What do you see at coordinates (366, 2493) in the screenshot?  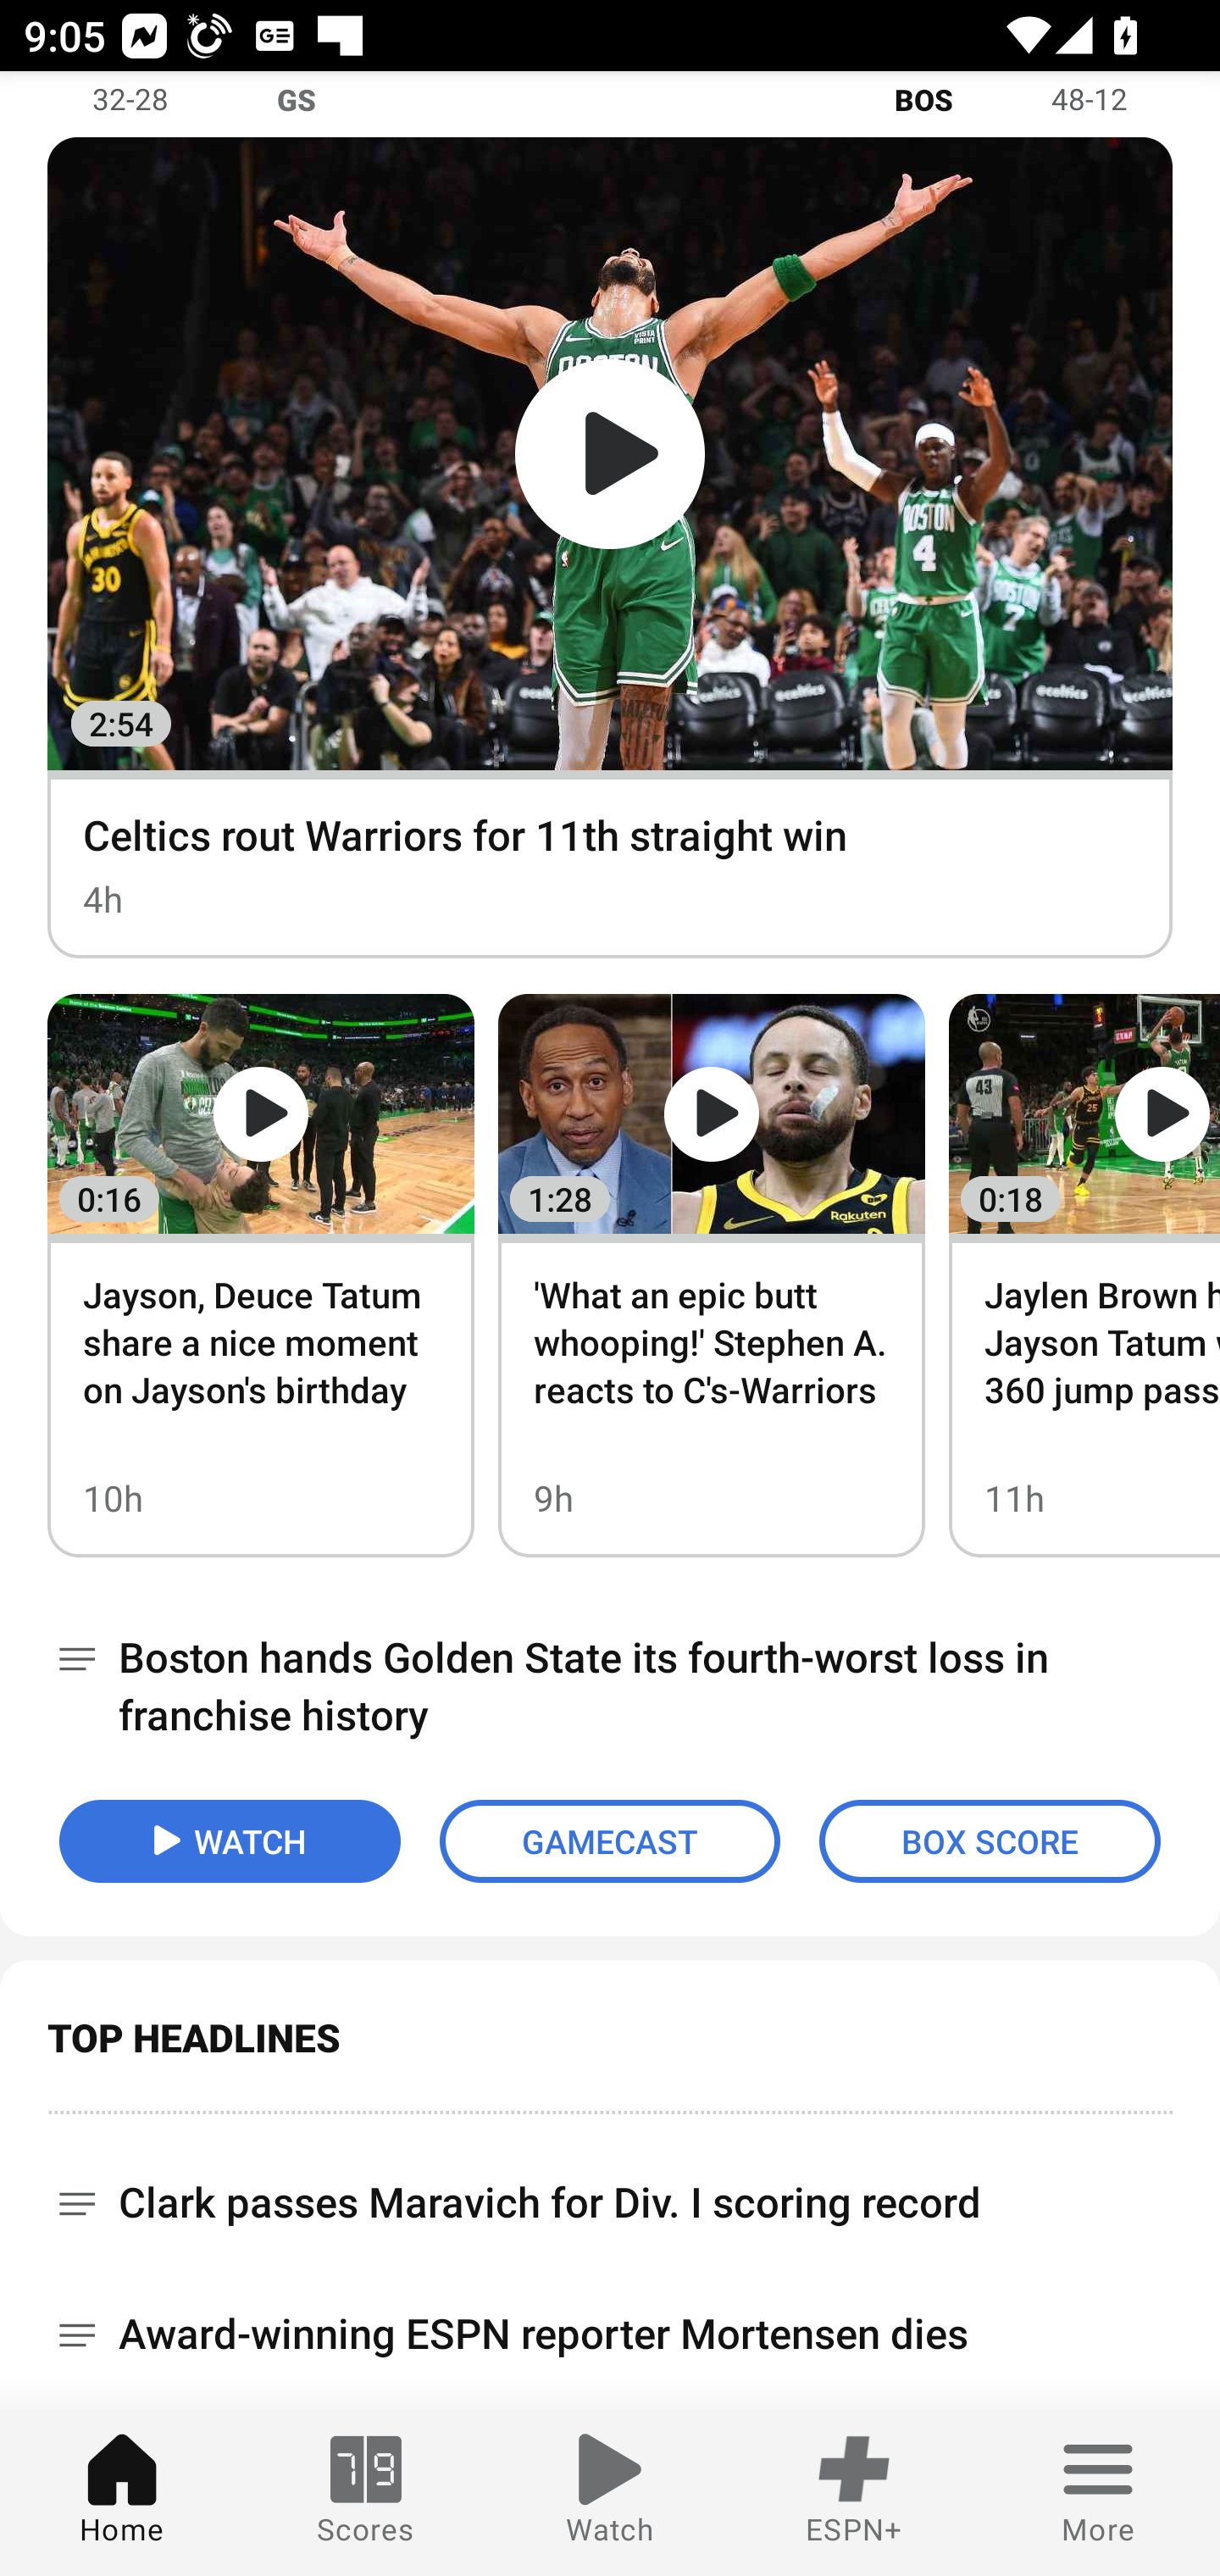 I see `Scores` at bounding box center [366, 2493].